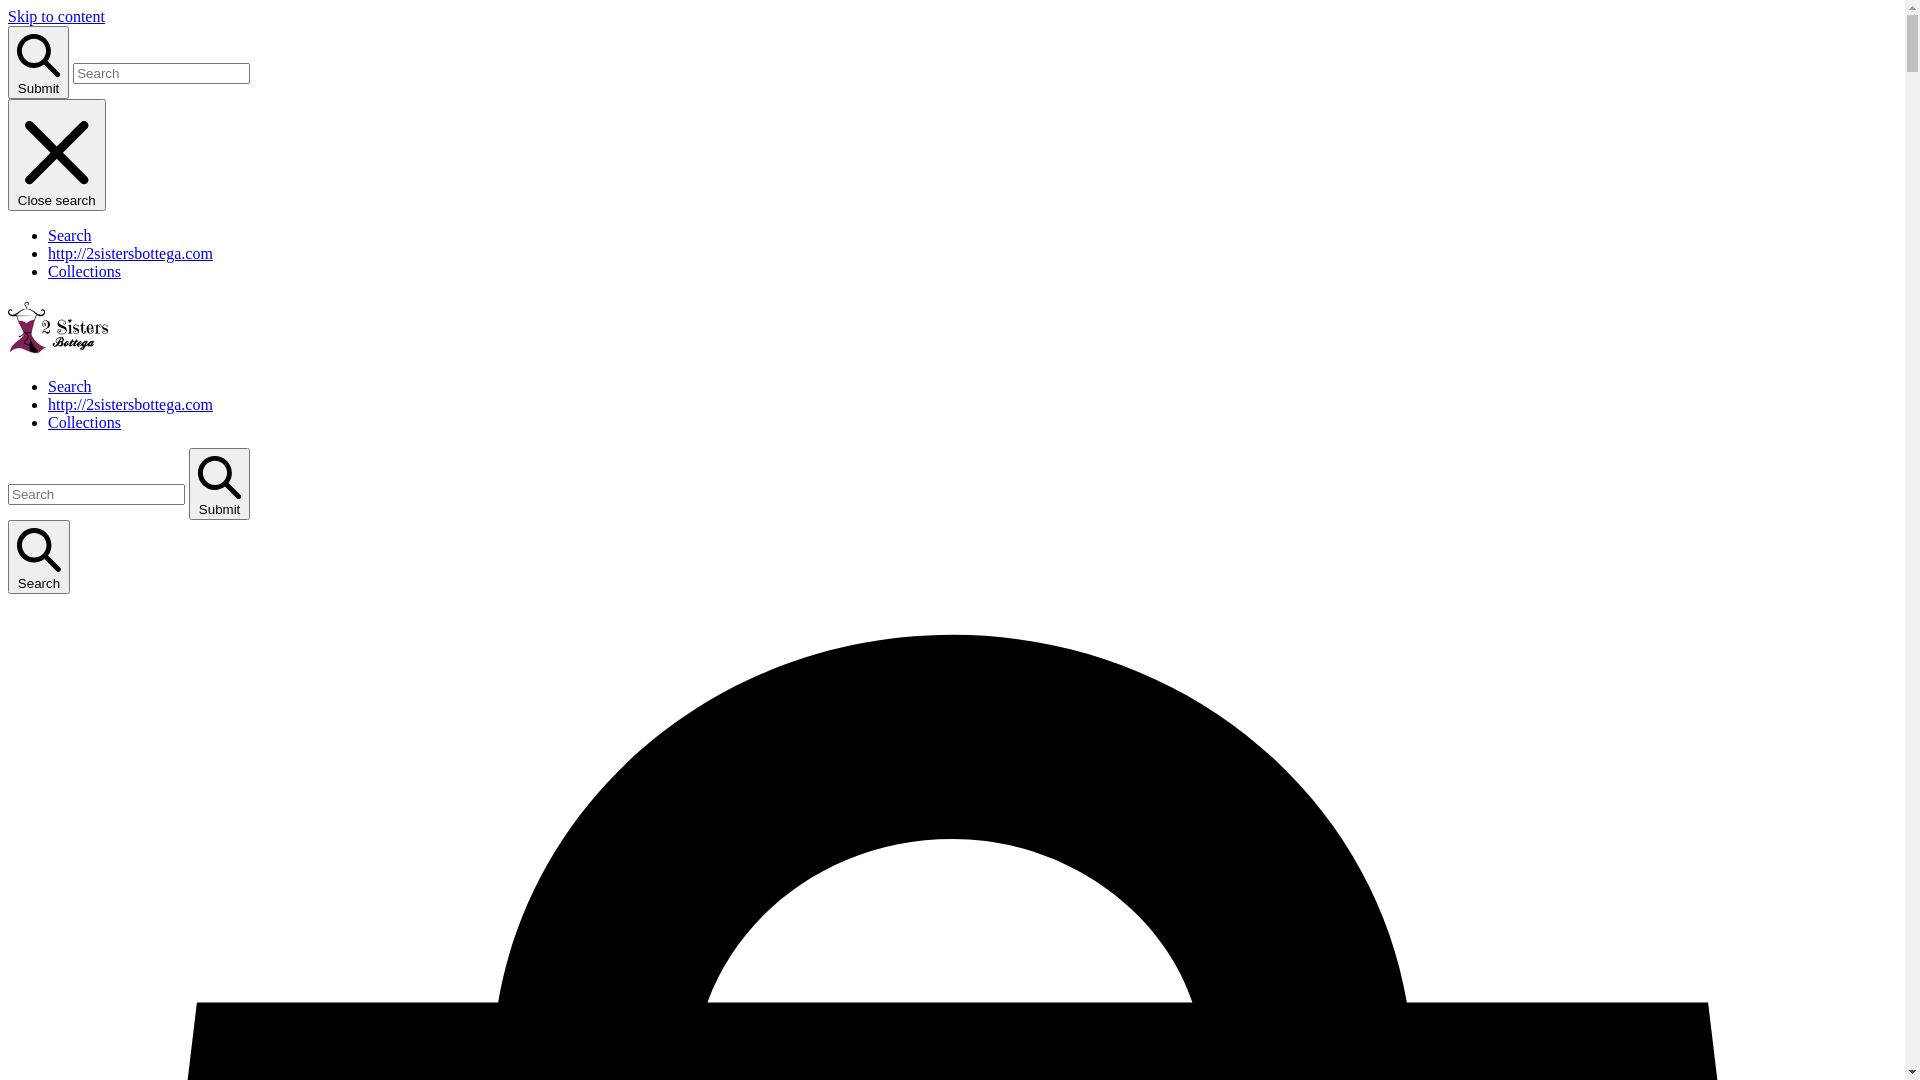 The width and height of the screenshot is (1920, 1080). I want to click on Search, so click(39, 557).